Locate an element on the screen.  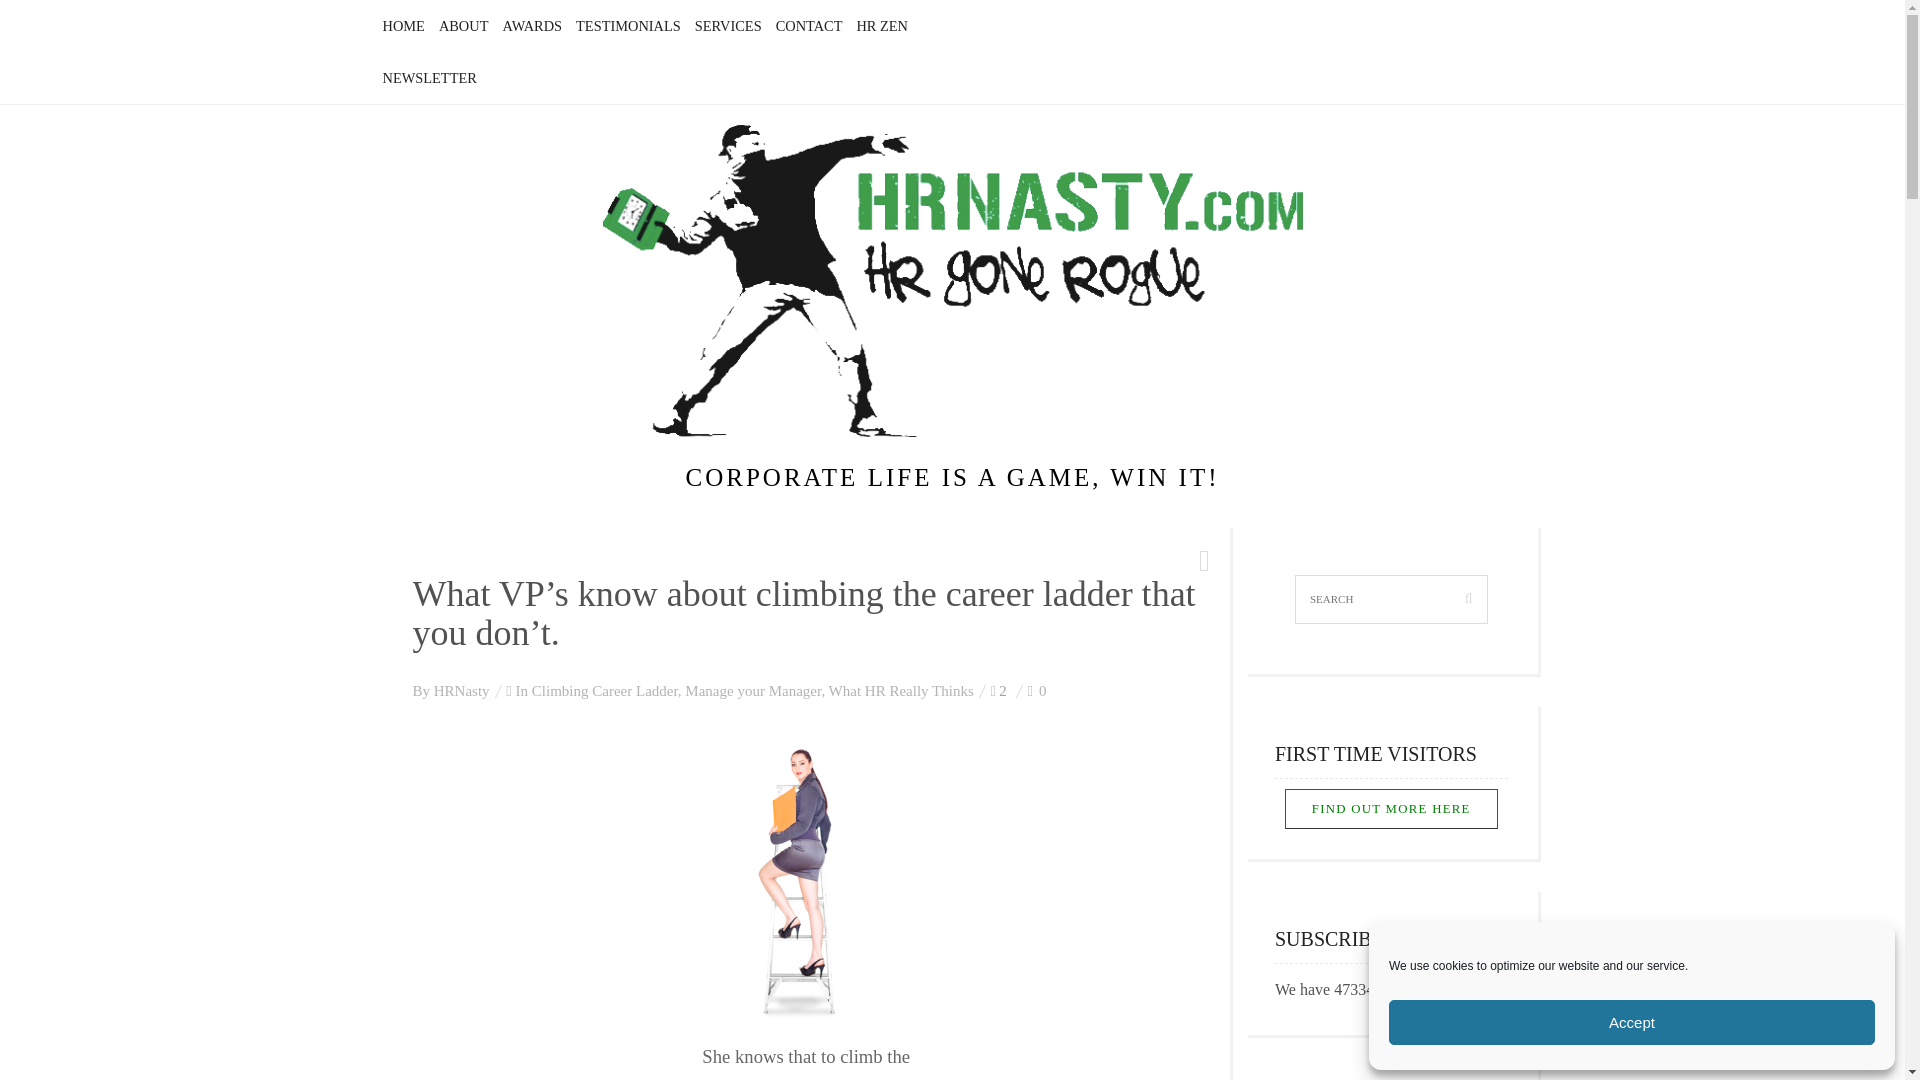
HRNasty is located at coordinates (461, 690).